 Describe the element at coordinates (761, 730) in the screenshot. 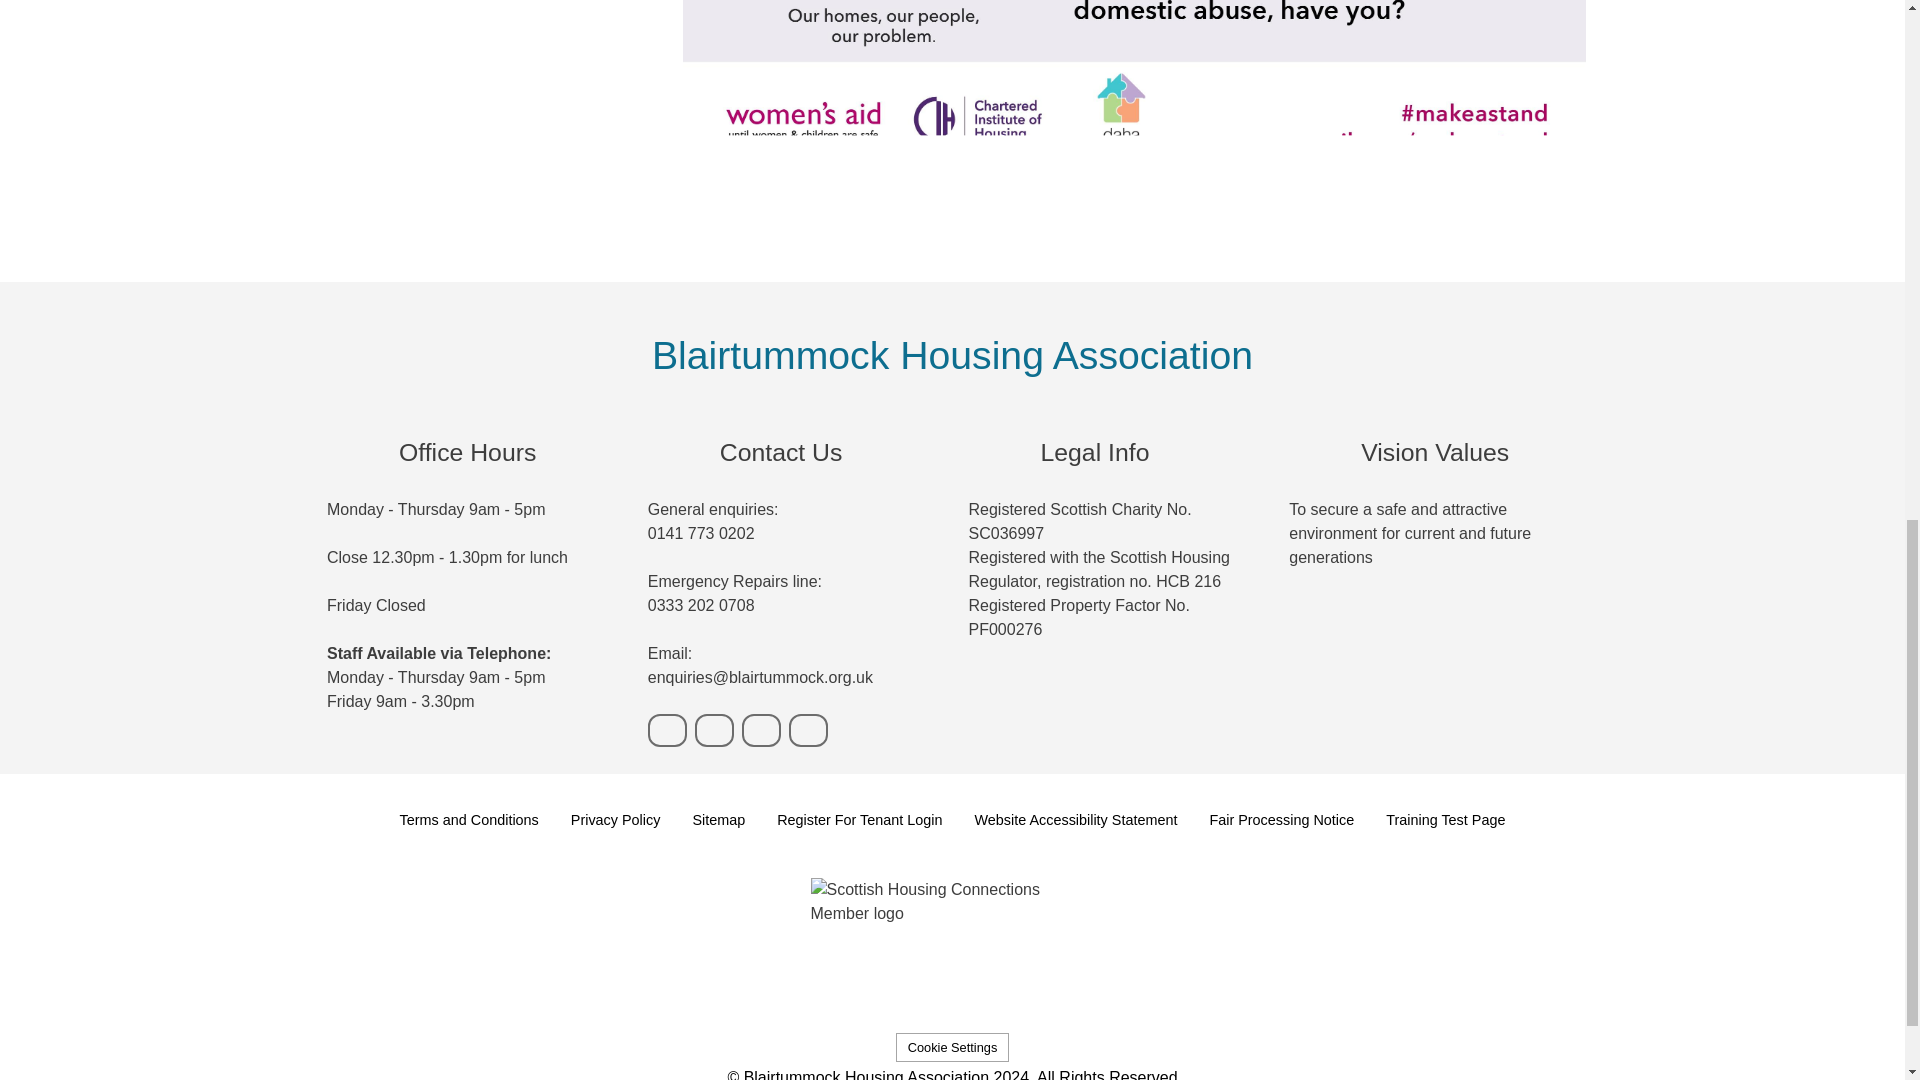

I see `Facebook` at that location.